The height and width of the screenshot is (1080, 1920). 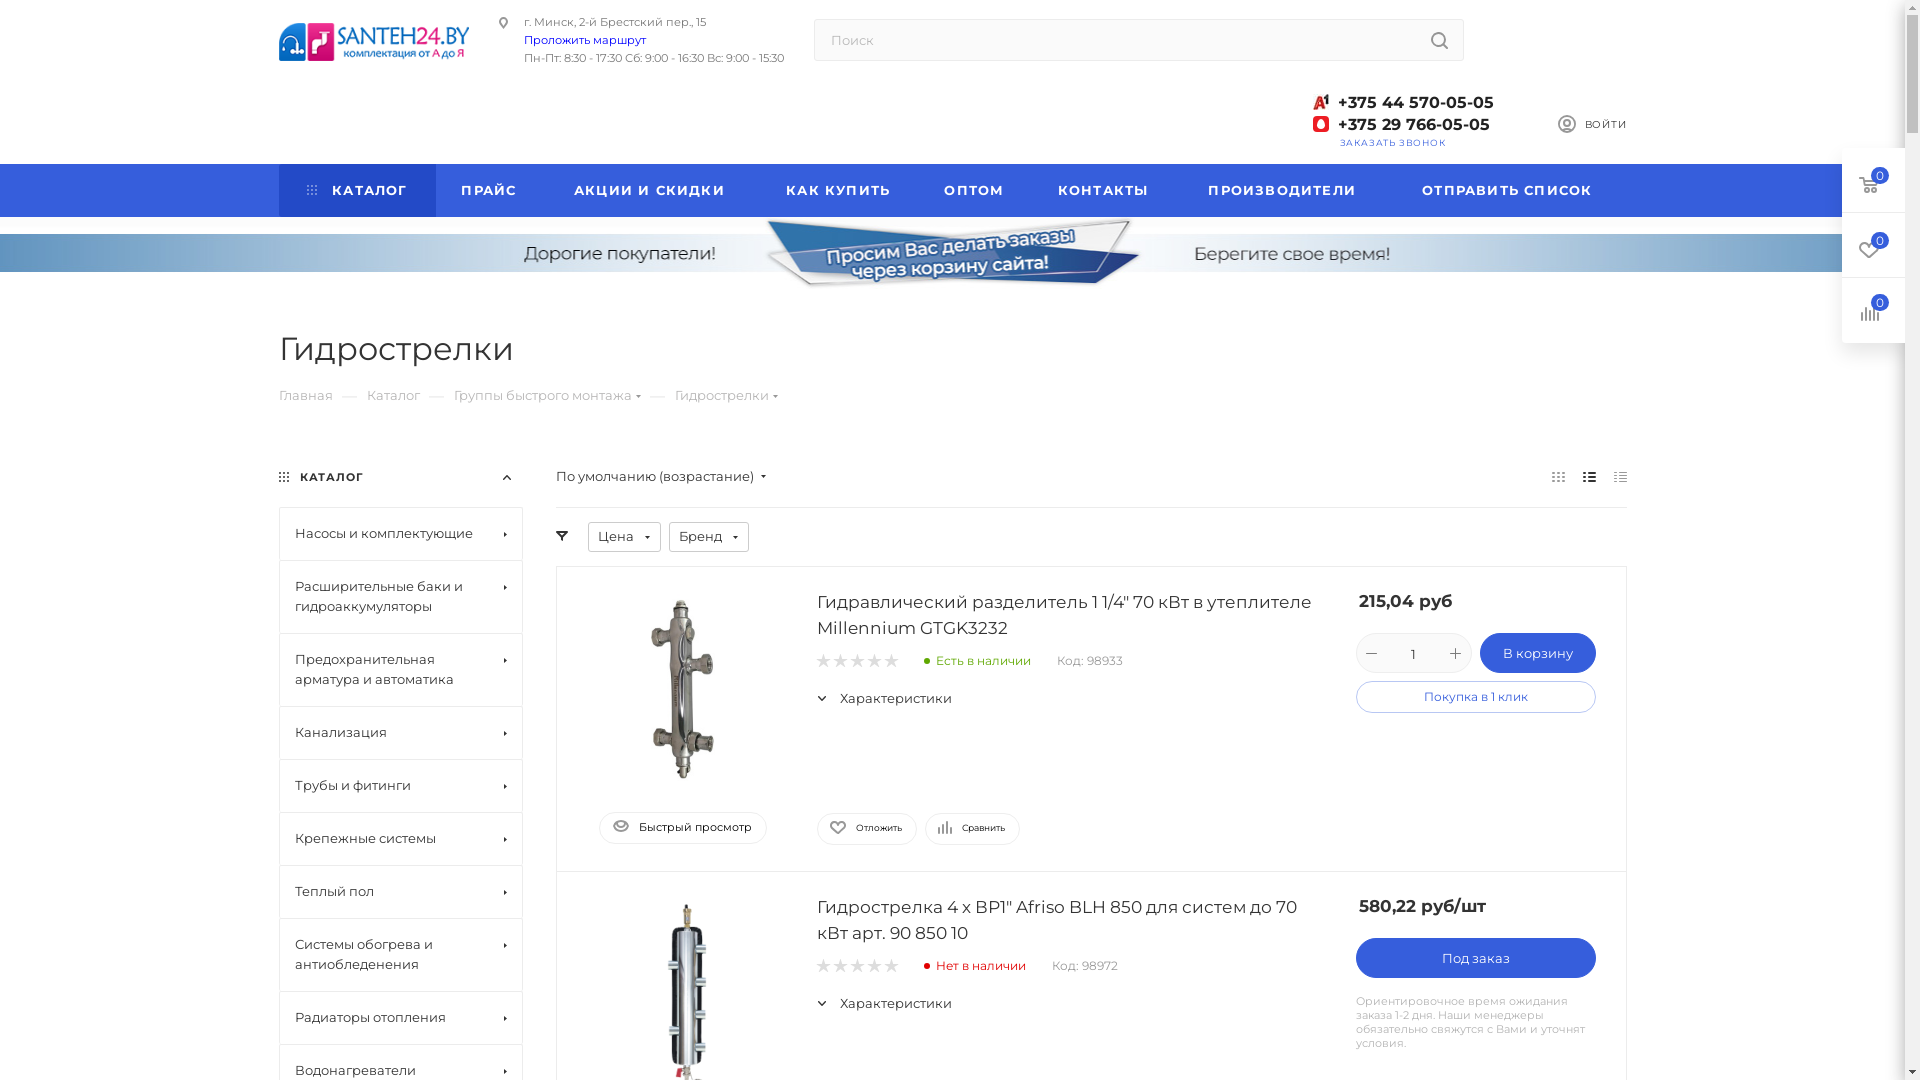 I want to click on 1, so click(x=822, y=966).